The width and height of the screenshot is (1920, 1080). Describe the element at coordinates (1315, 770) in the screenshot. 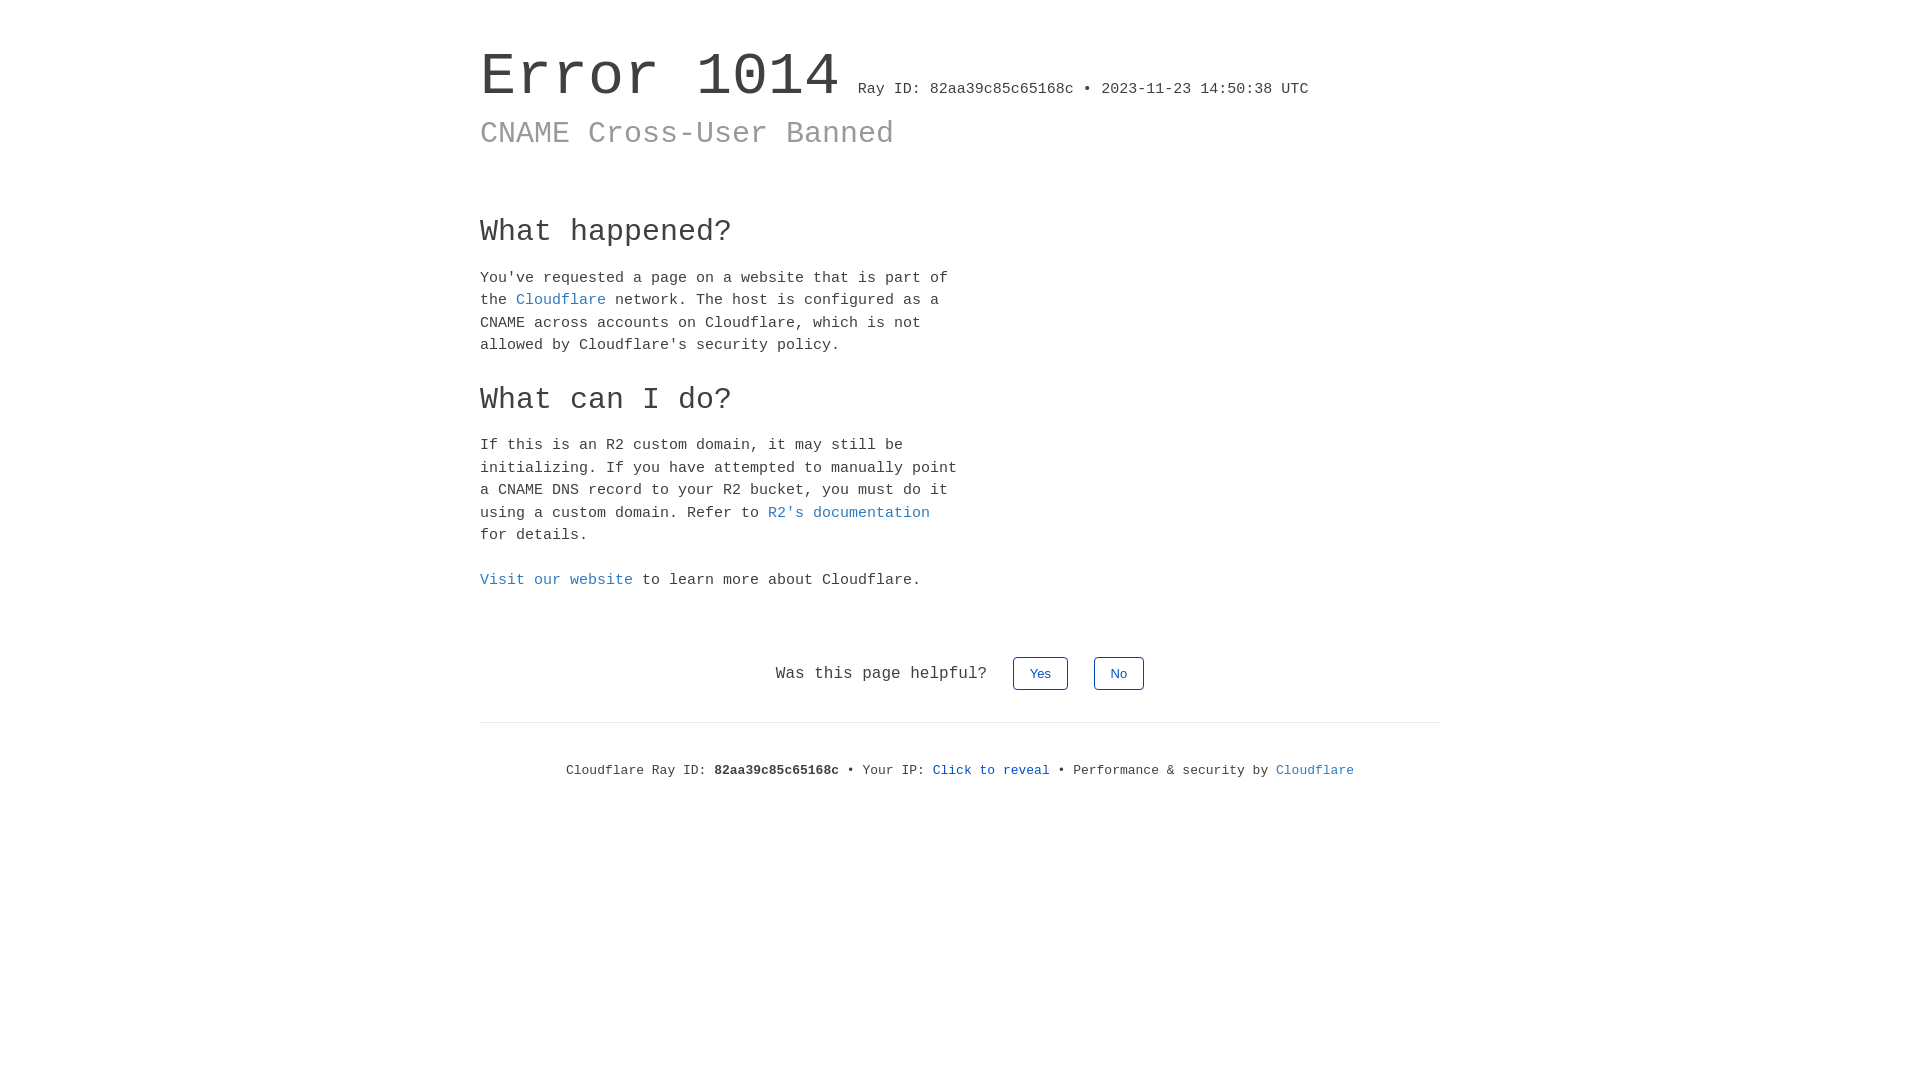

I see `Cloudflare` at that location.